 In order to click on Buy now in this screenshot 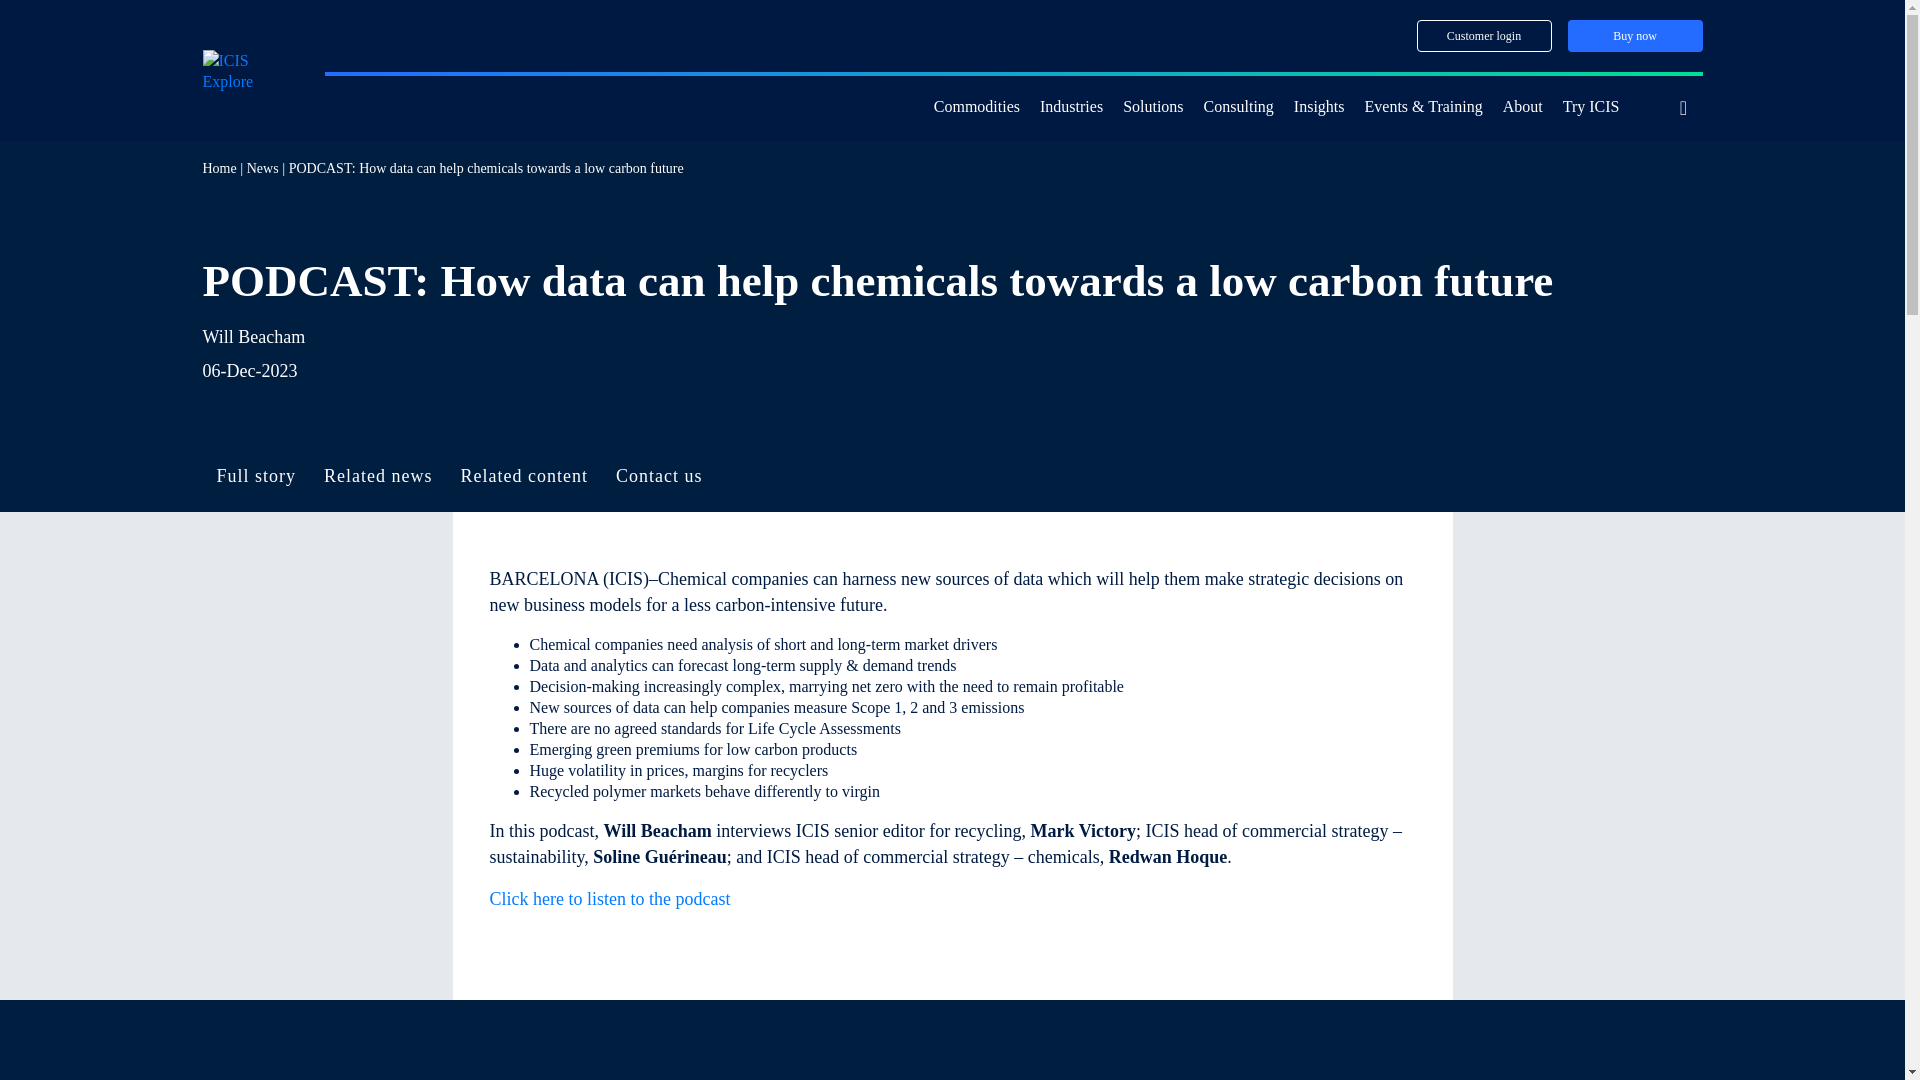, I will do `click(1636, 36)`.